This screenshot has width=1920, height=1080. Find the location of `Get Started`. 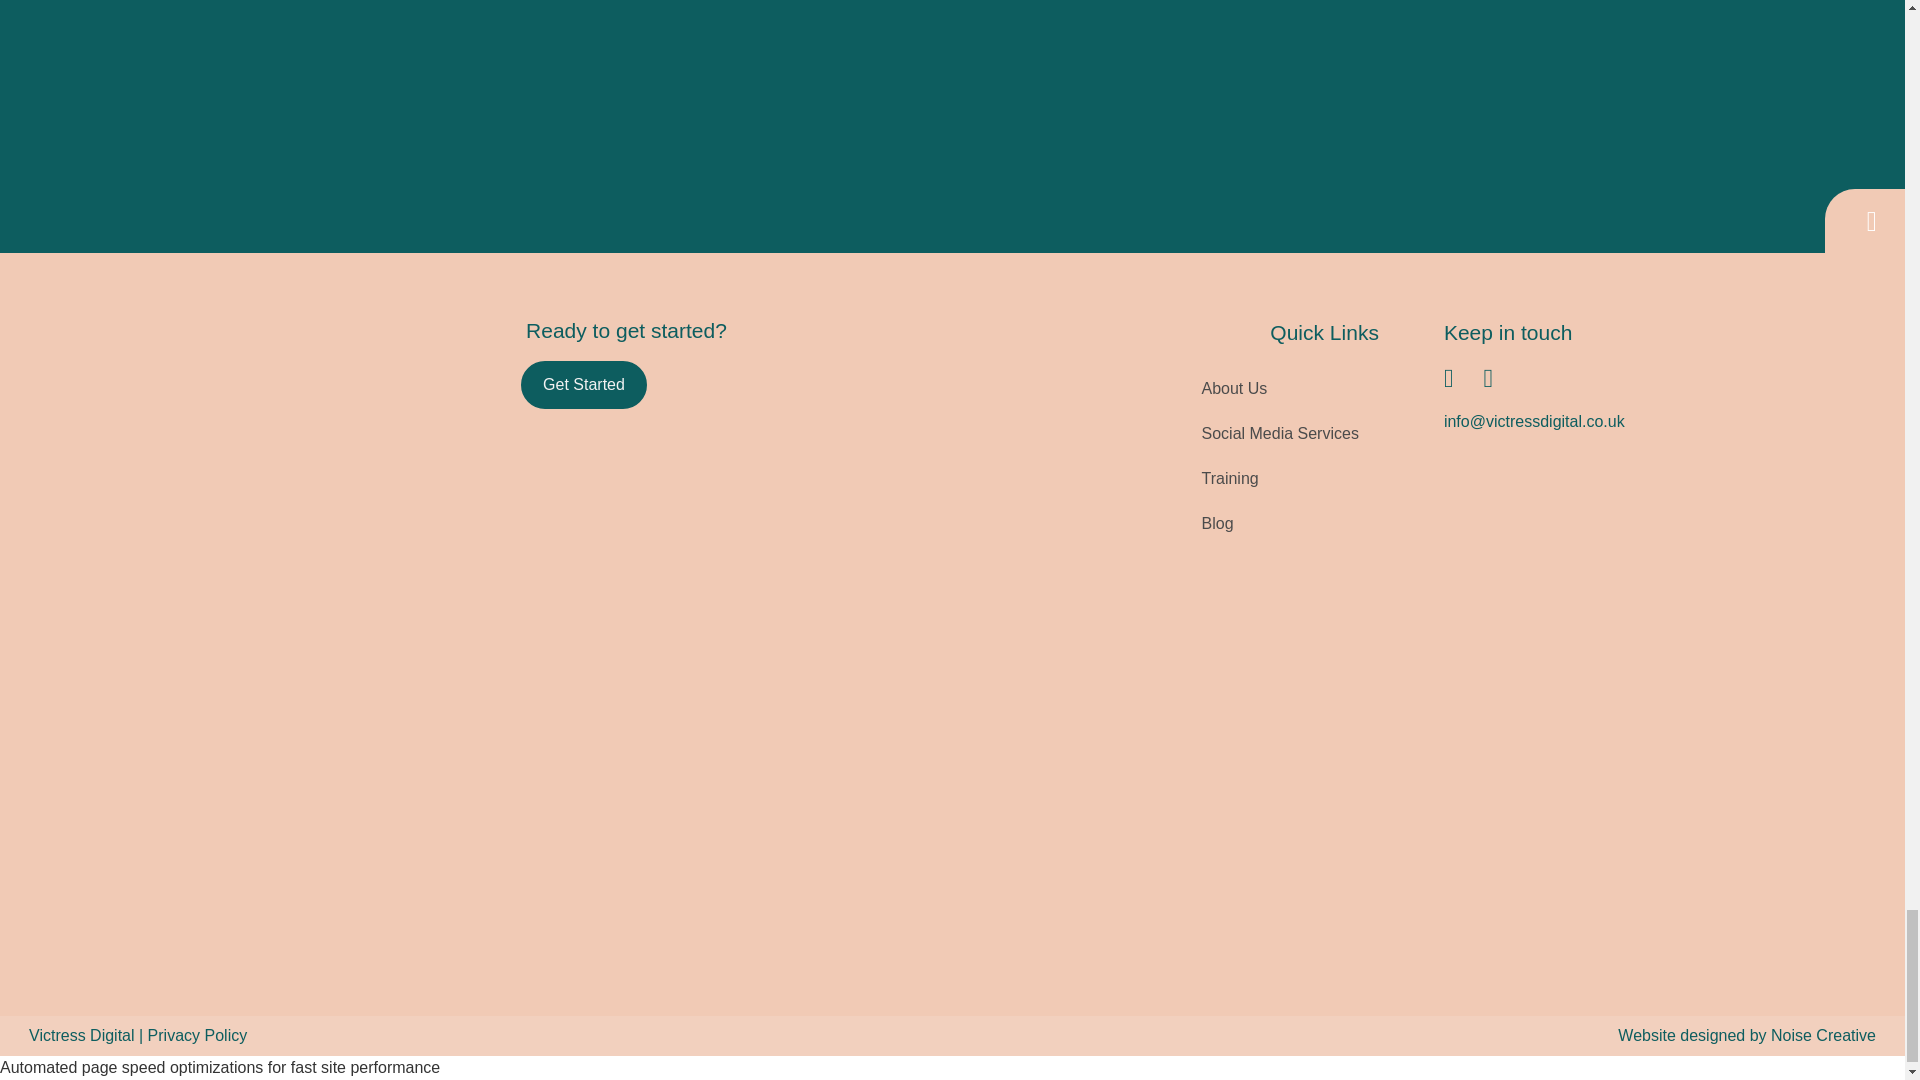

Get Started is located at coordinates (584, 384).